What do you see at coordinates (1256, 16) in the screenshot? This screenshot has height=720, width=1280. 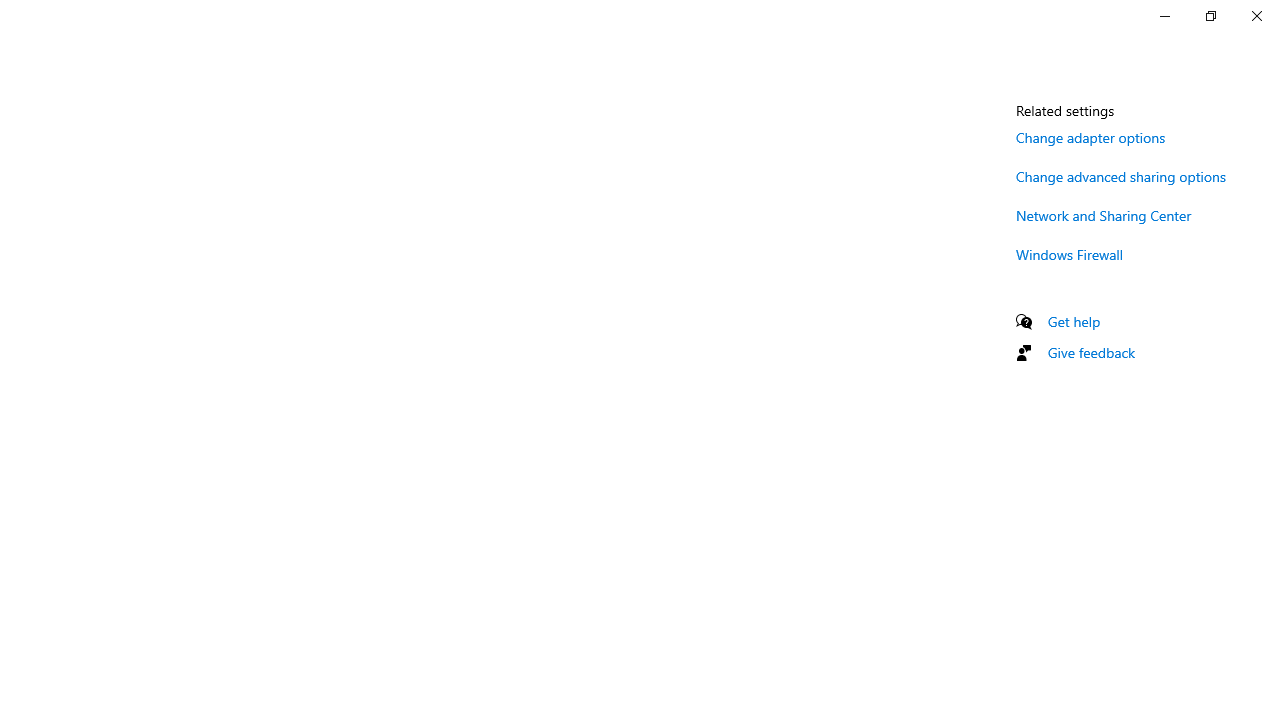 I see `Close Settings` at bounding box center [1256, 16].